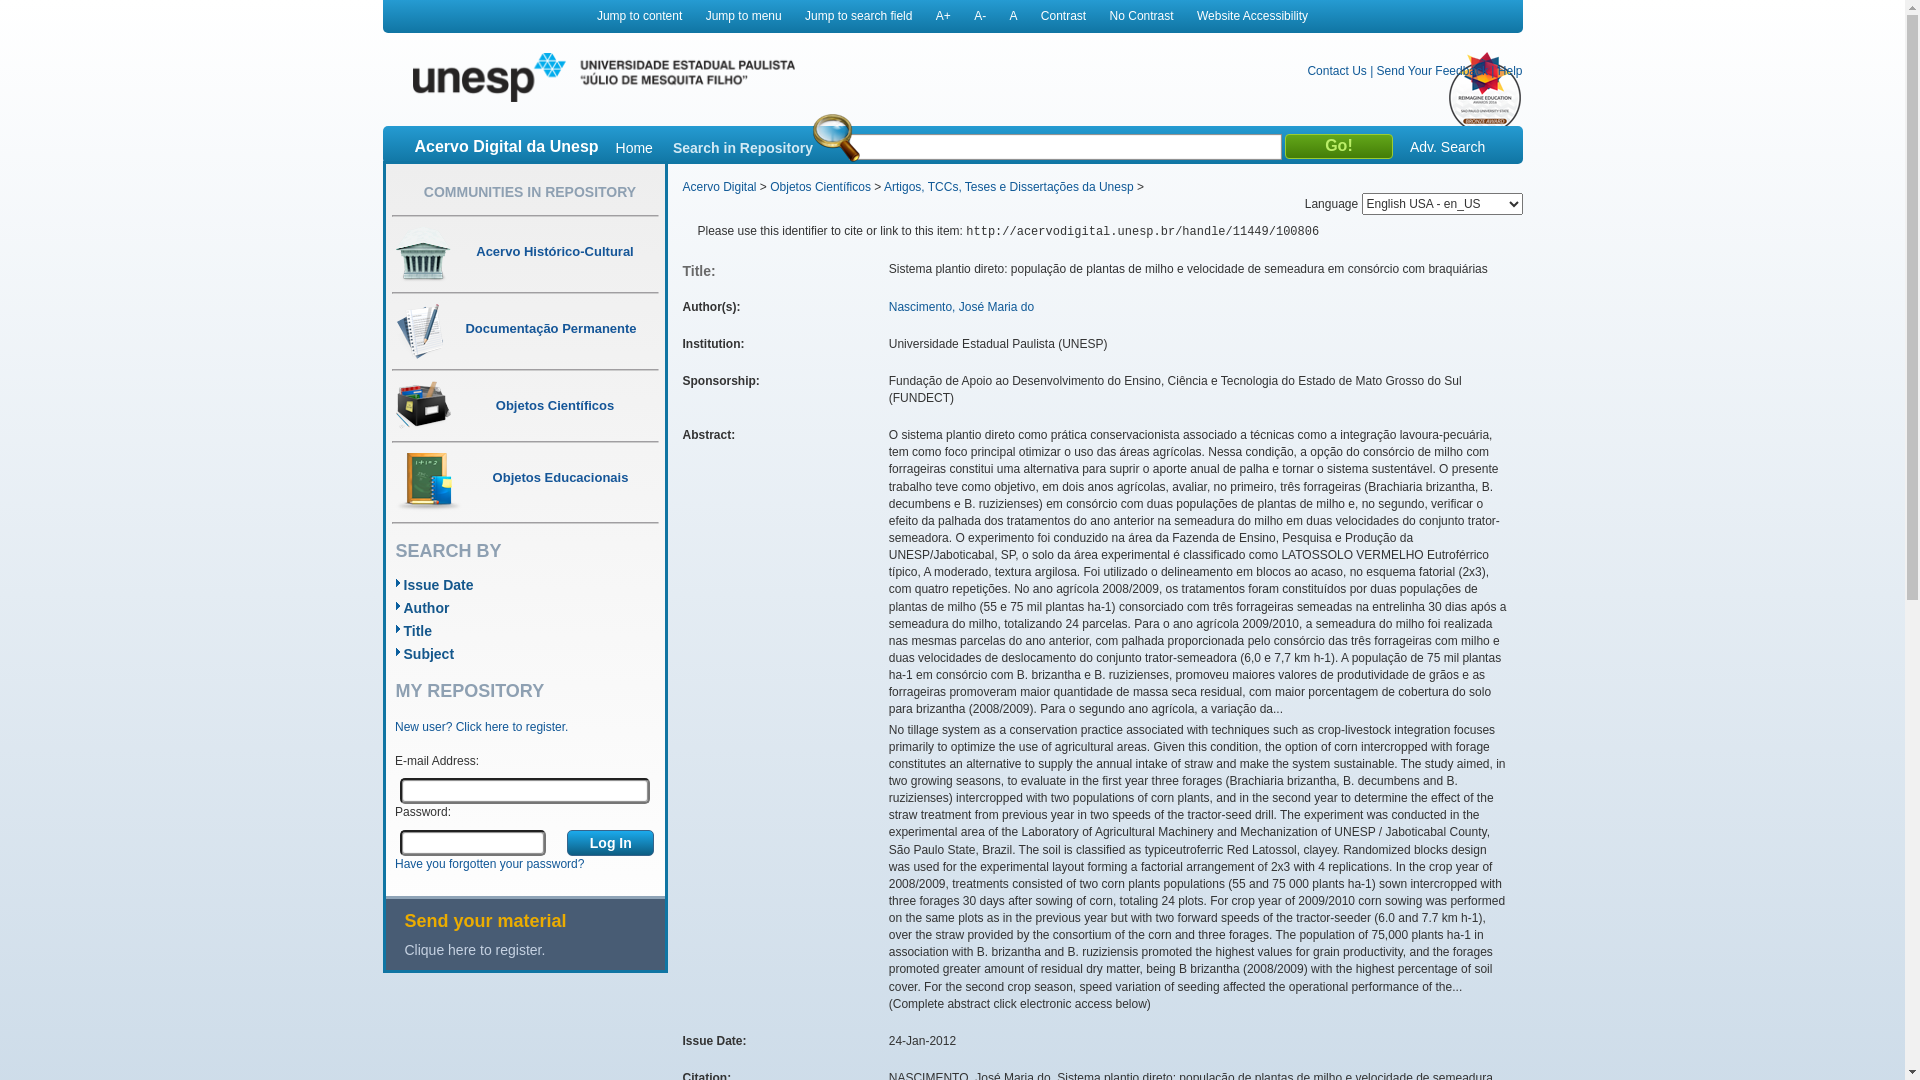  What do you see at coordinates (490, 864) in the screenshot?
I see `Have you forgotten your password?` at bounding box center [490, 864].